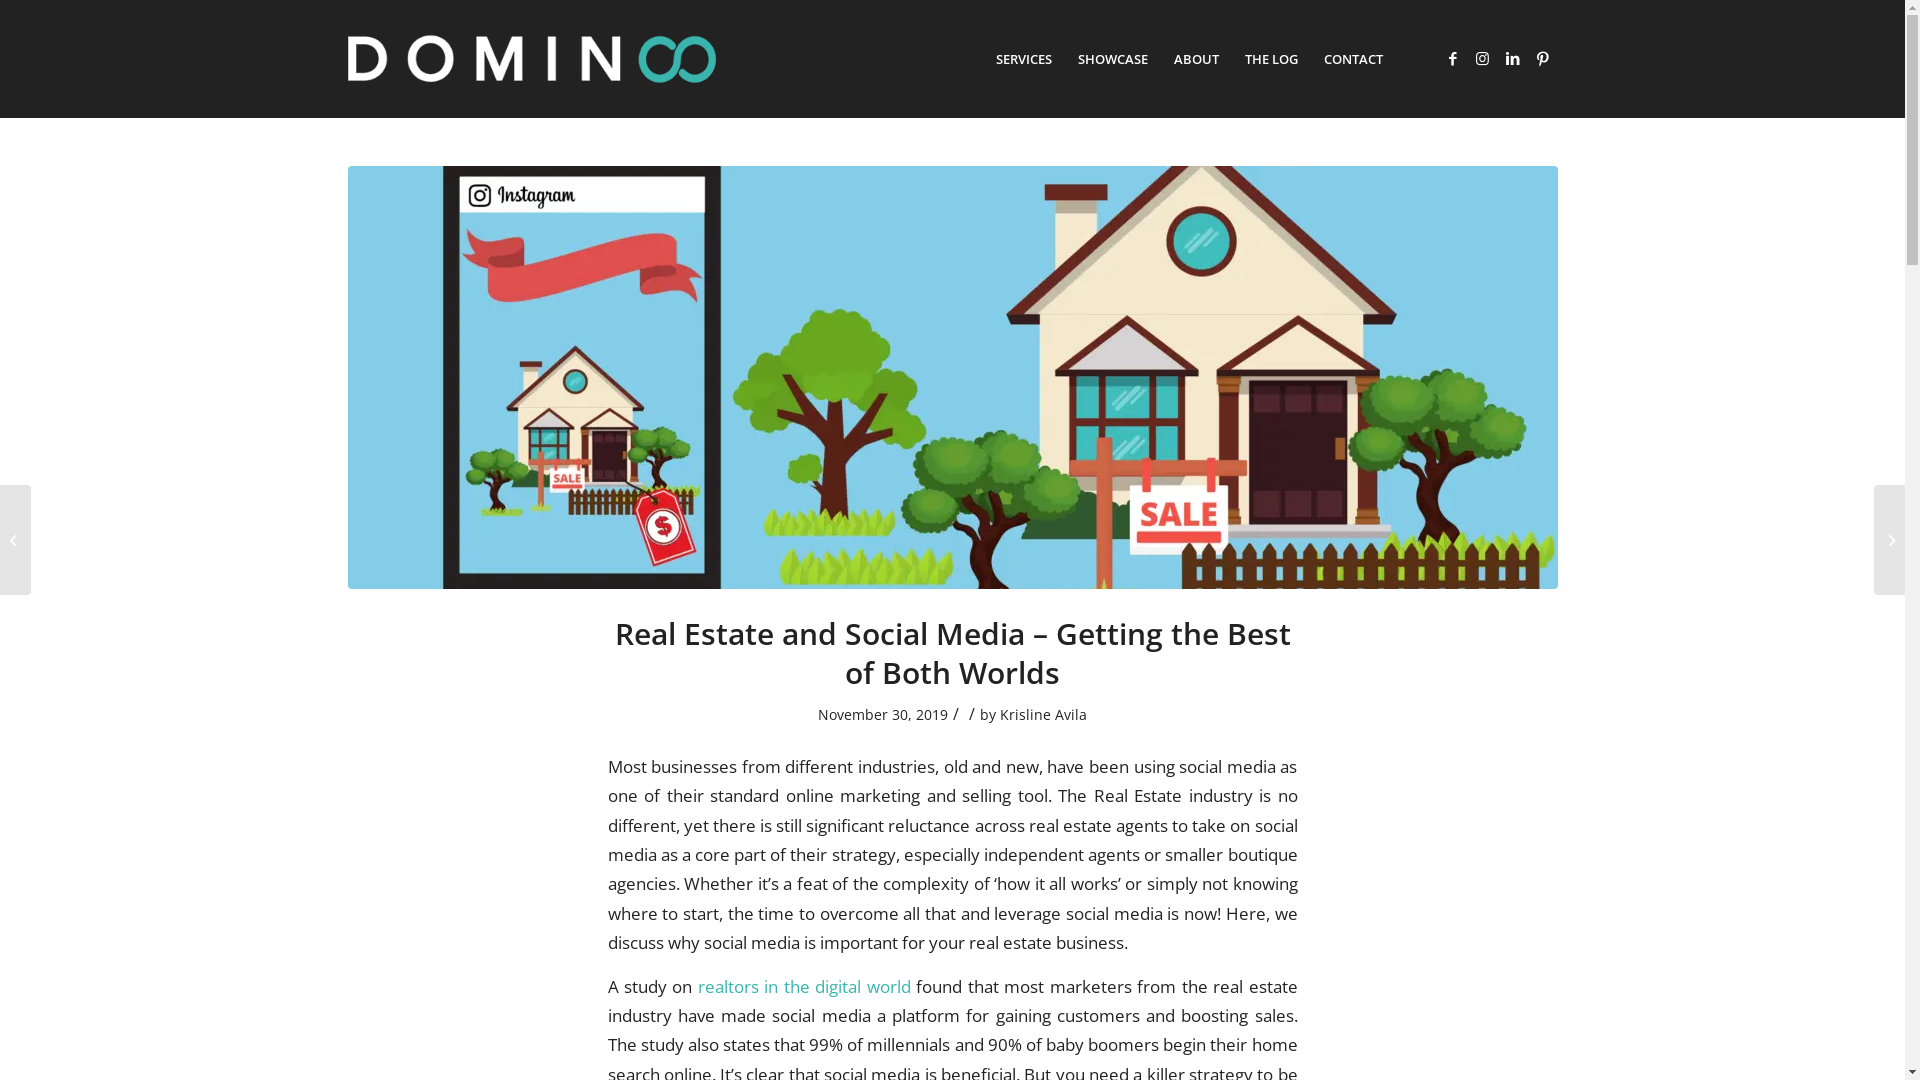 The image size is (1920, 1080). I want to click on realtors in the digital world, so click(804, 986).